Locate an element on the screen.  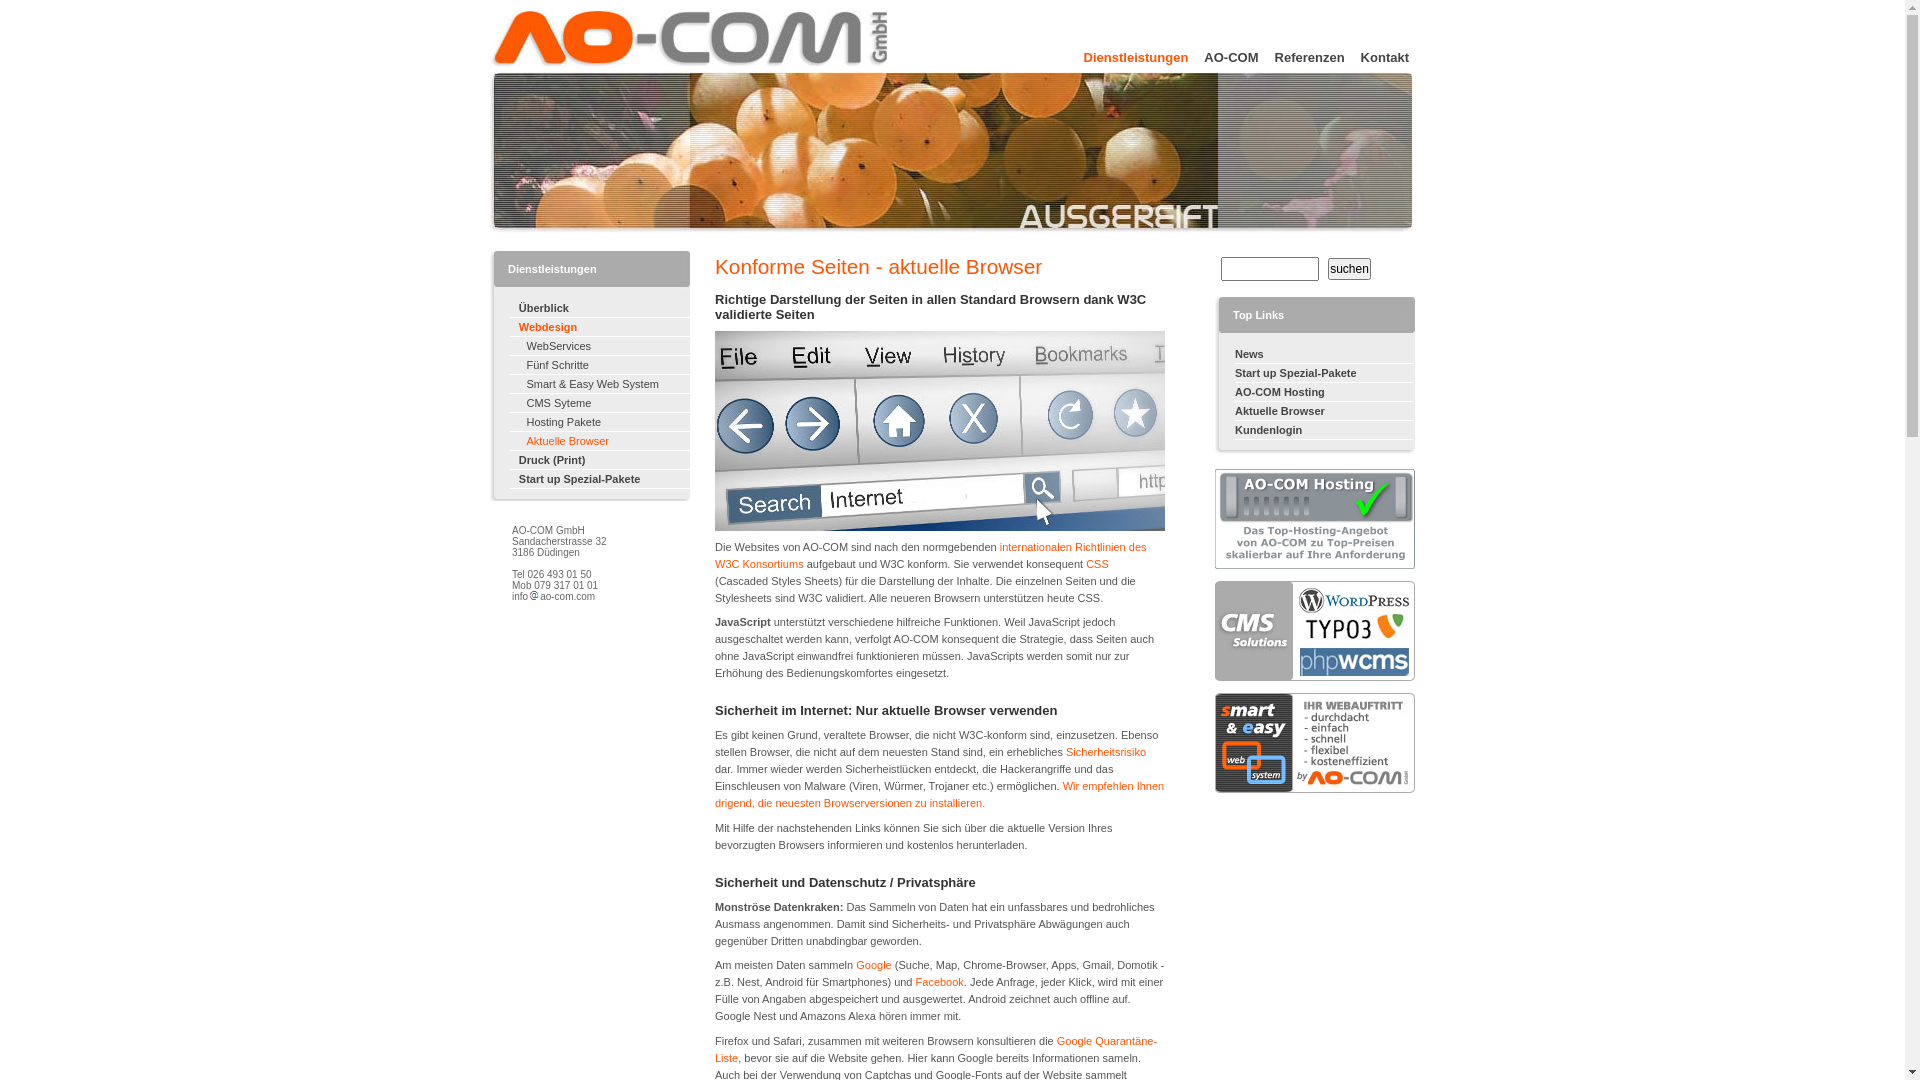
Hosting Pakete is located at coordinates (600, 422).